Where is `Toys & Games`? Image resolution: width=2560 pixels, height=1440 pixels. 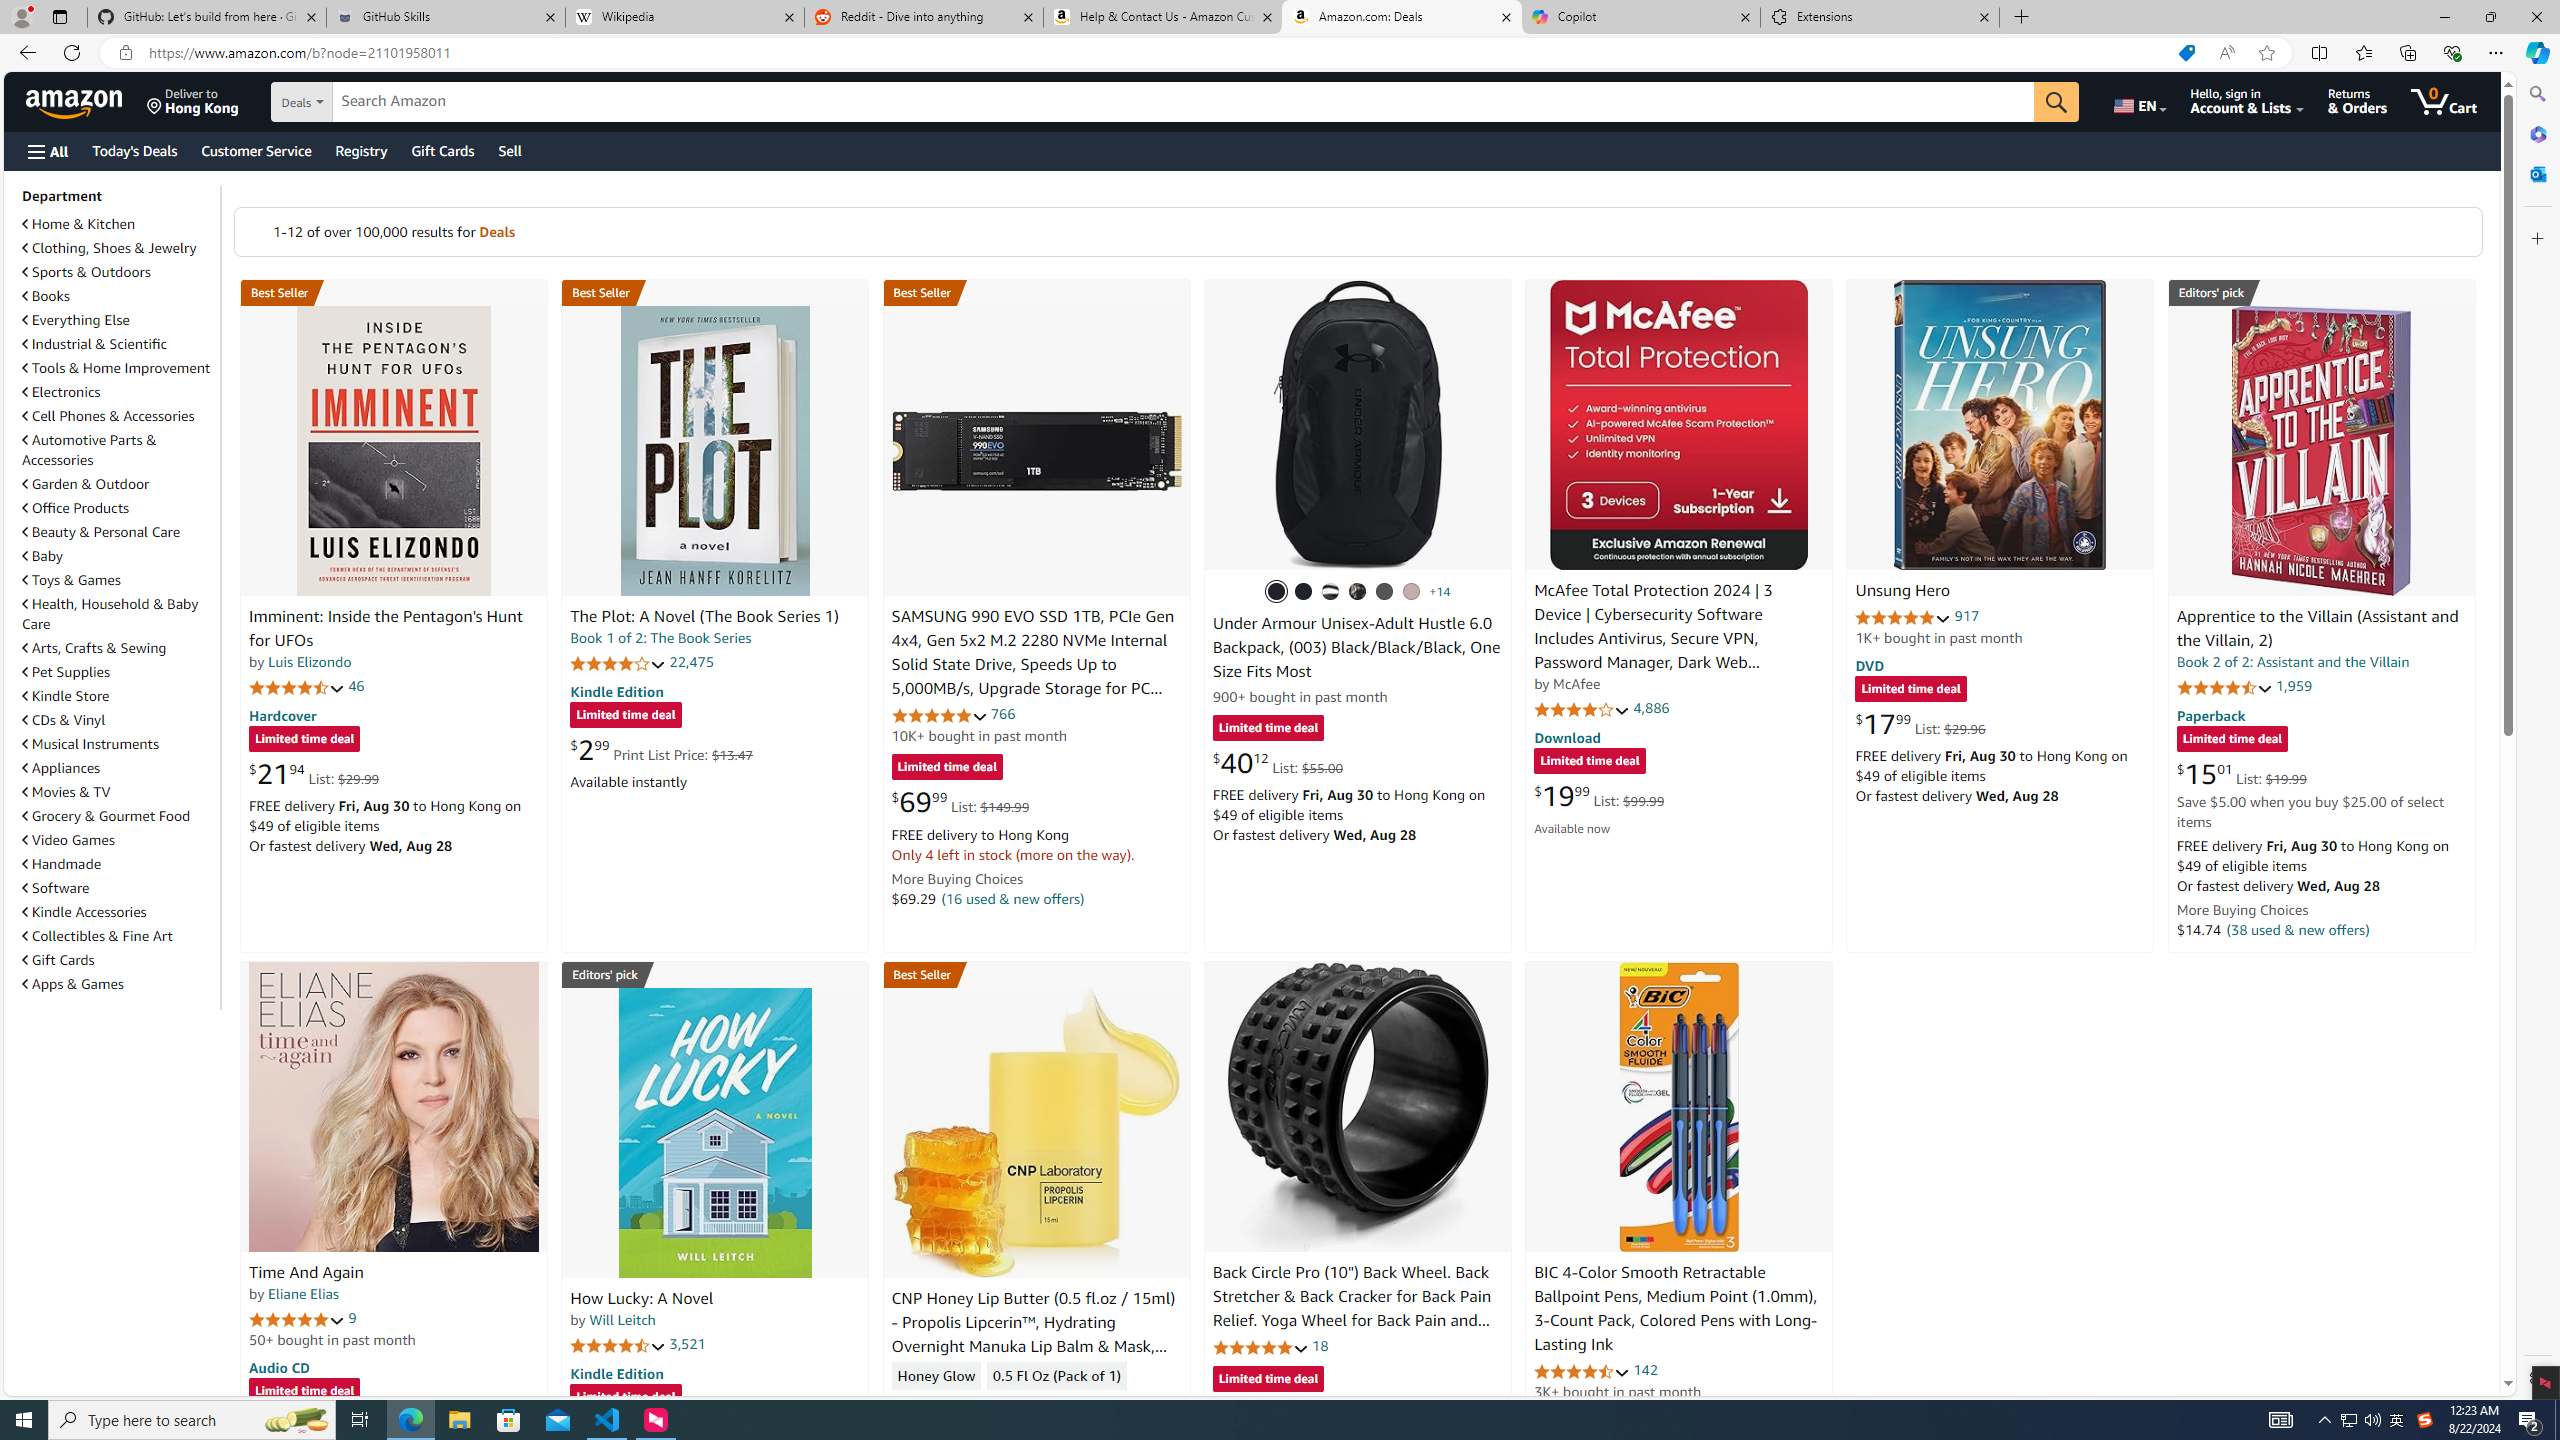 Toys & Games is located at coordinates (119, 580).